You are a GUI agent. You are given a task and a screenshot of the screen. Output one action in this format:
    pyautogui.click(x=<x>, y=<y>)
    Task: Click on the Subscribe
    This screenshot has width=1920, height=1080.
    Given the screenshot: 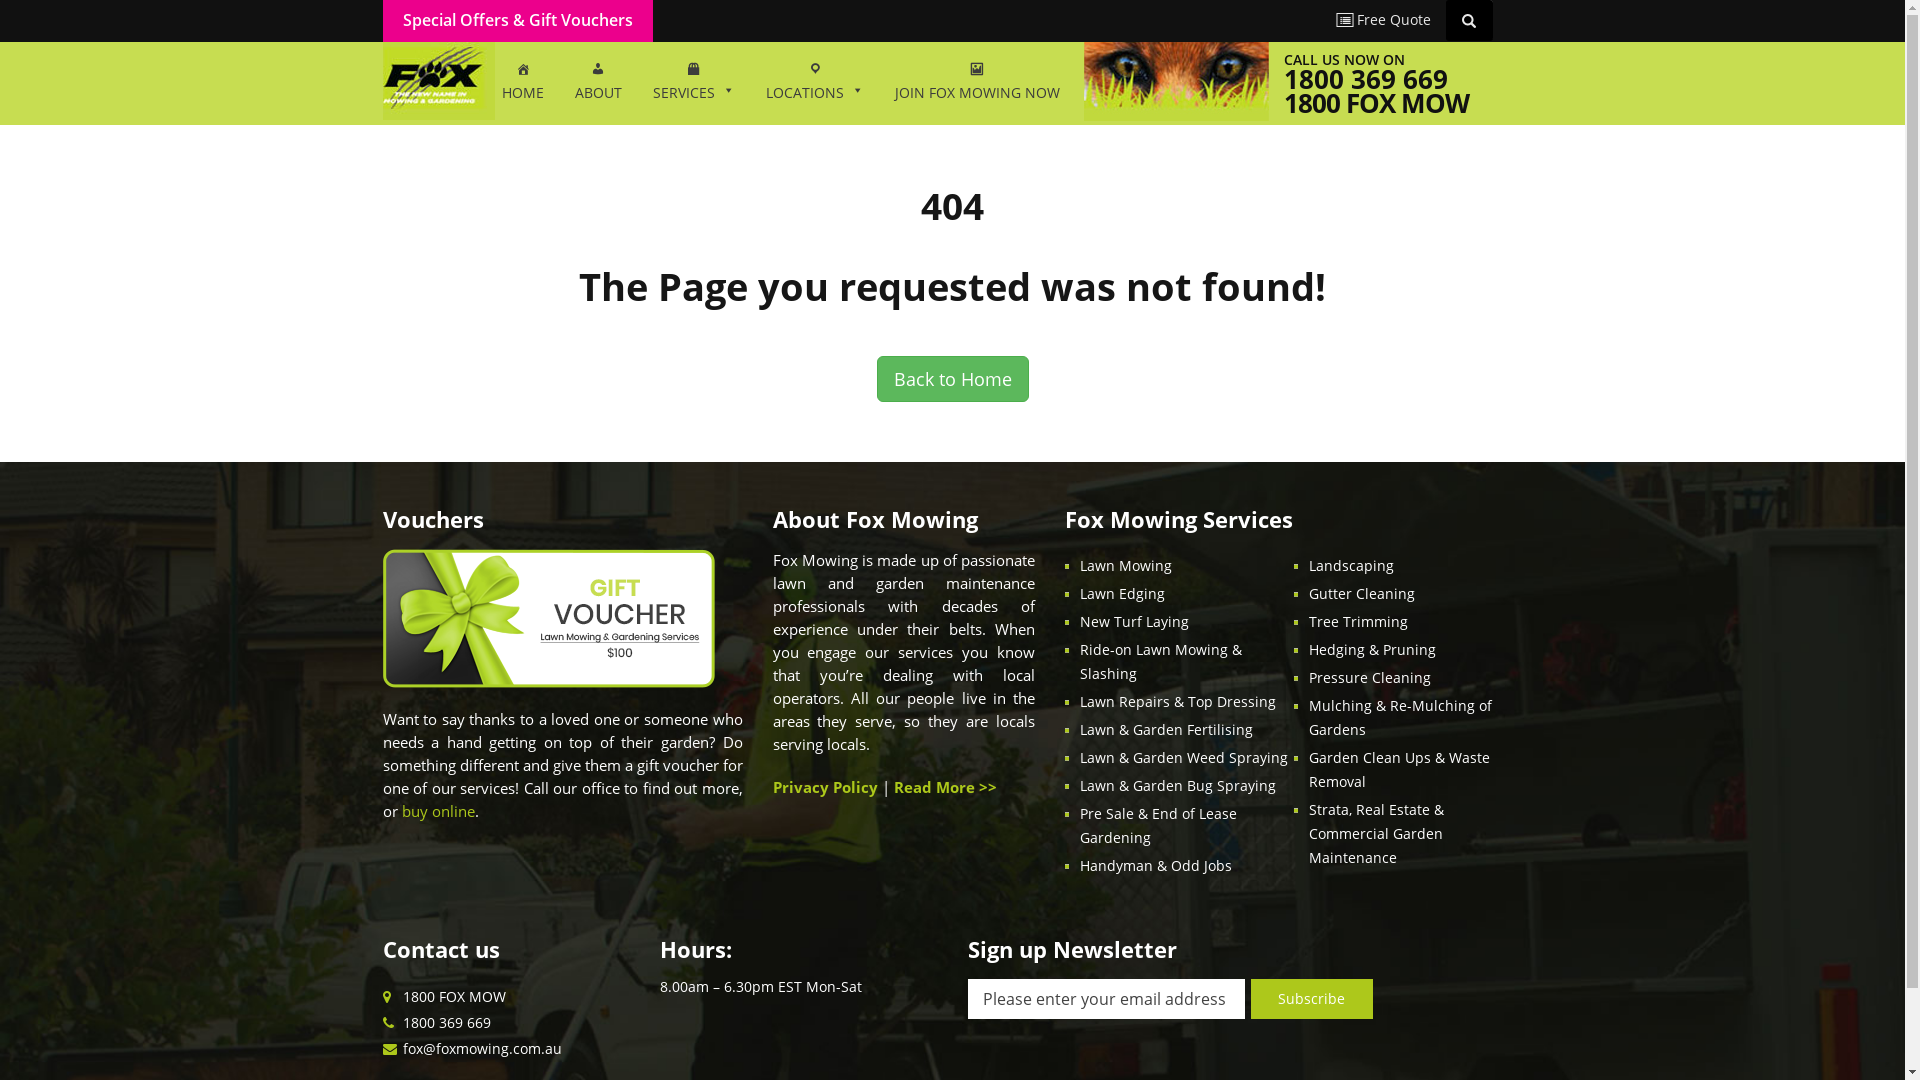 What is the action you would take?
    pyautogui.click(x=1312, y=999)
    